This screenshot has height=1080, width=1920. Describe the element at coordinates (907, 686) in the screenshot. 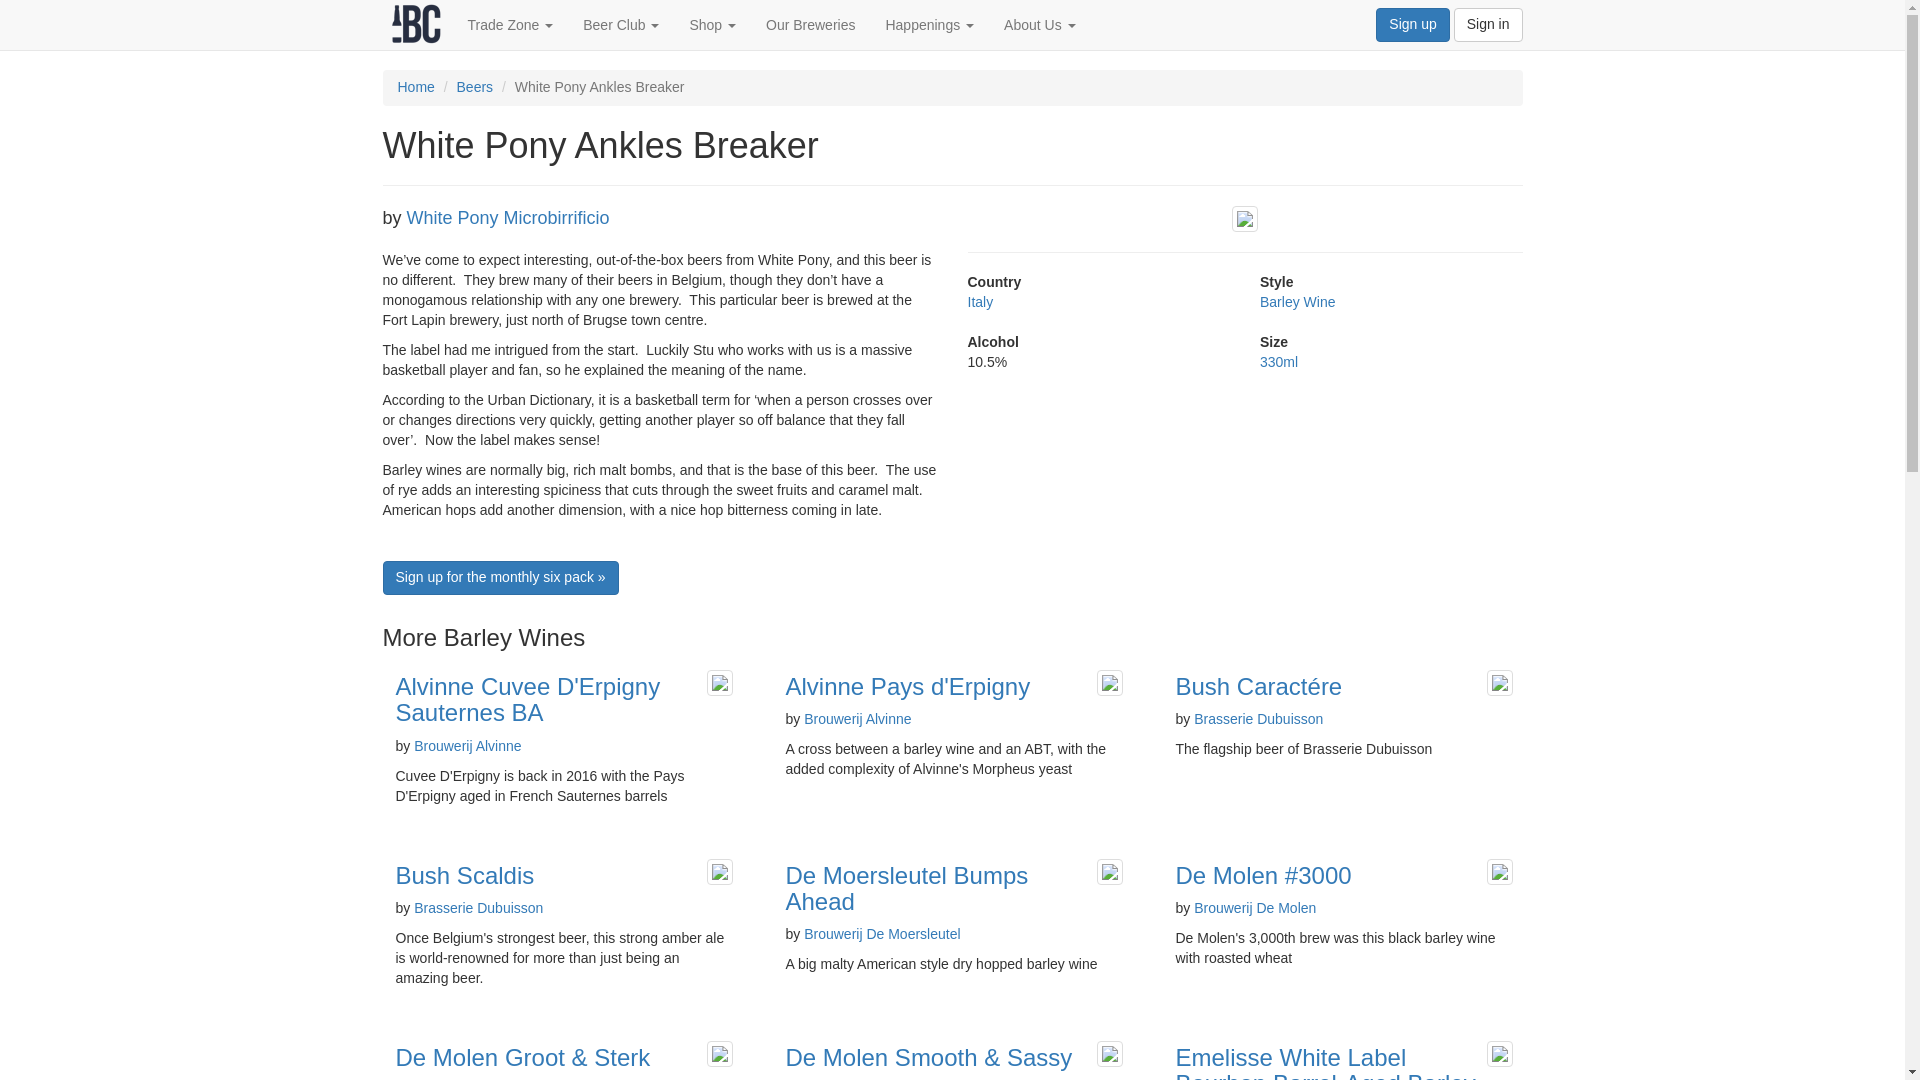

I see `Alvinne Pays d'Erpigny` at that location.